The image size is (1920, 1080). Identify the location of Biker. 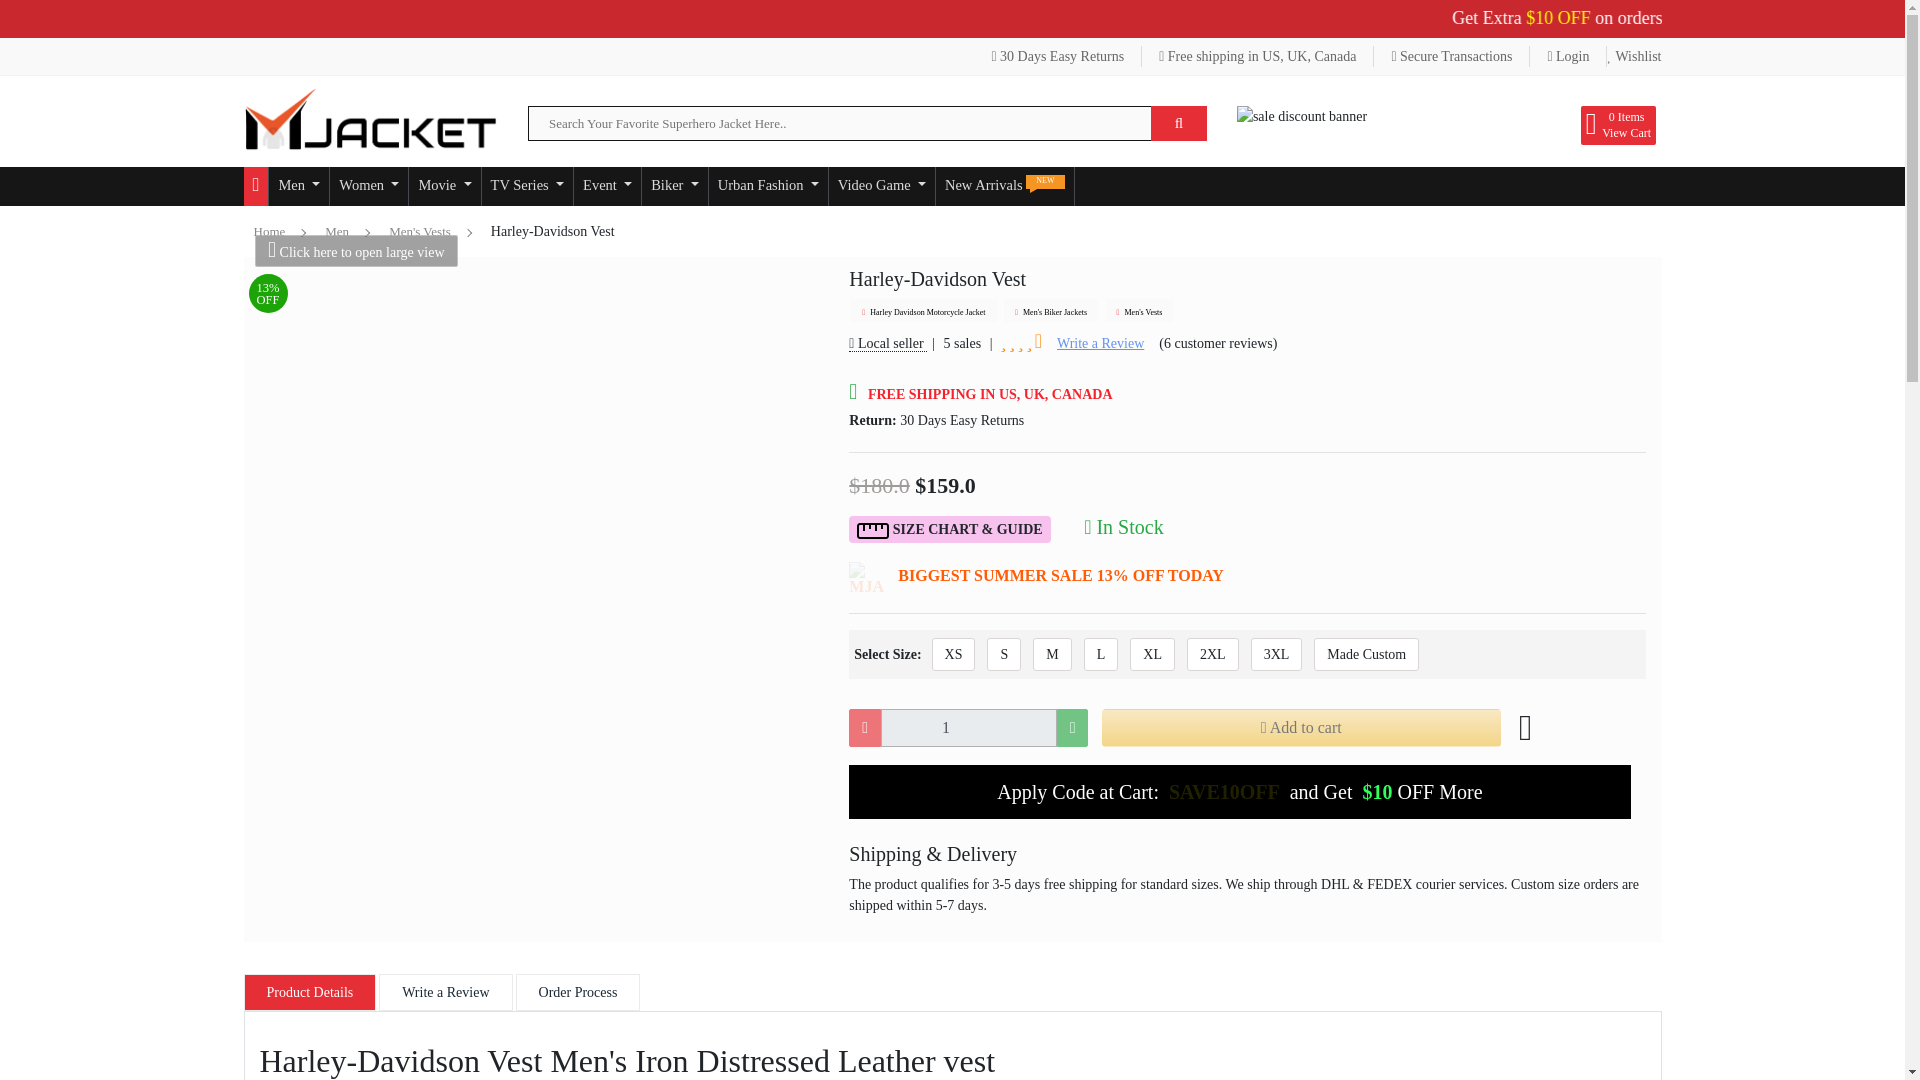
(674, 186).